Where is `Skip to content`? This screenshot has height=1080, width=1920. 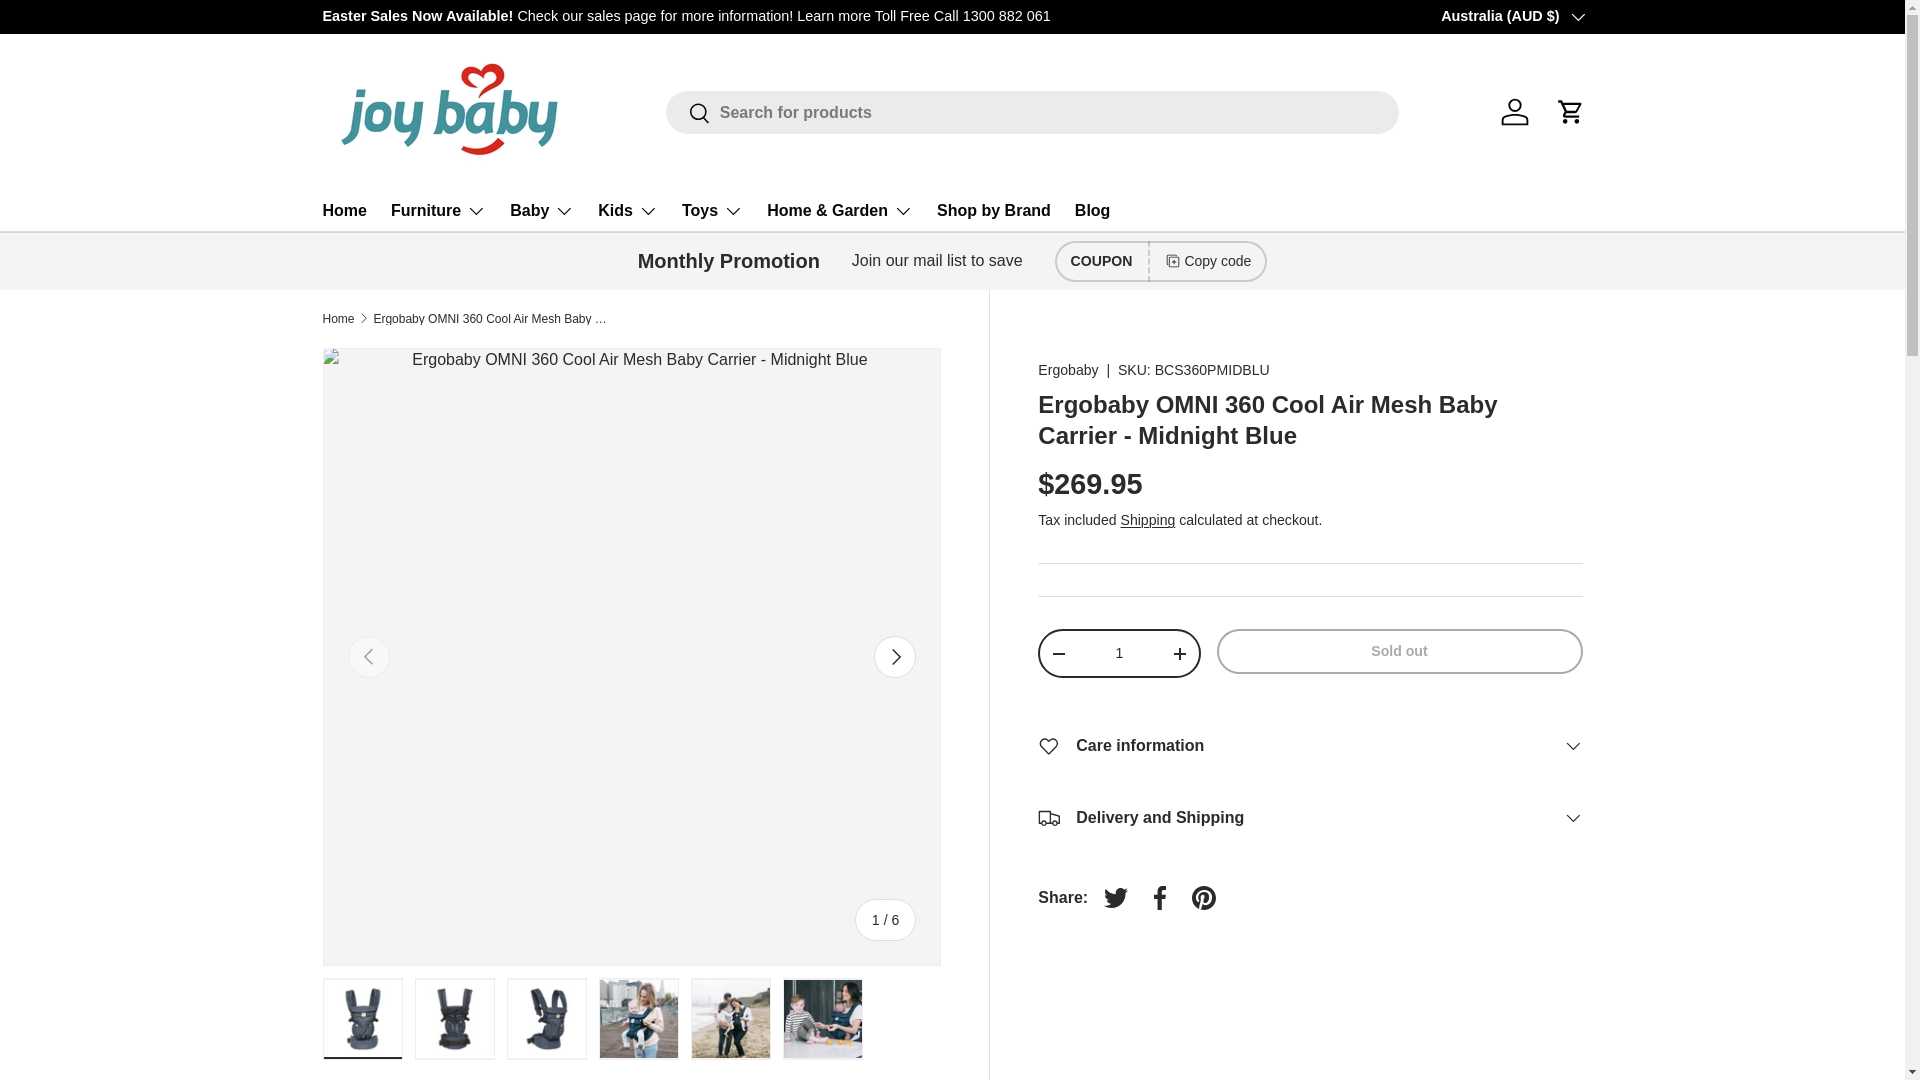 Skip to content is located at coordinates (91, 29).